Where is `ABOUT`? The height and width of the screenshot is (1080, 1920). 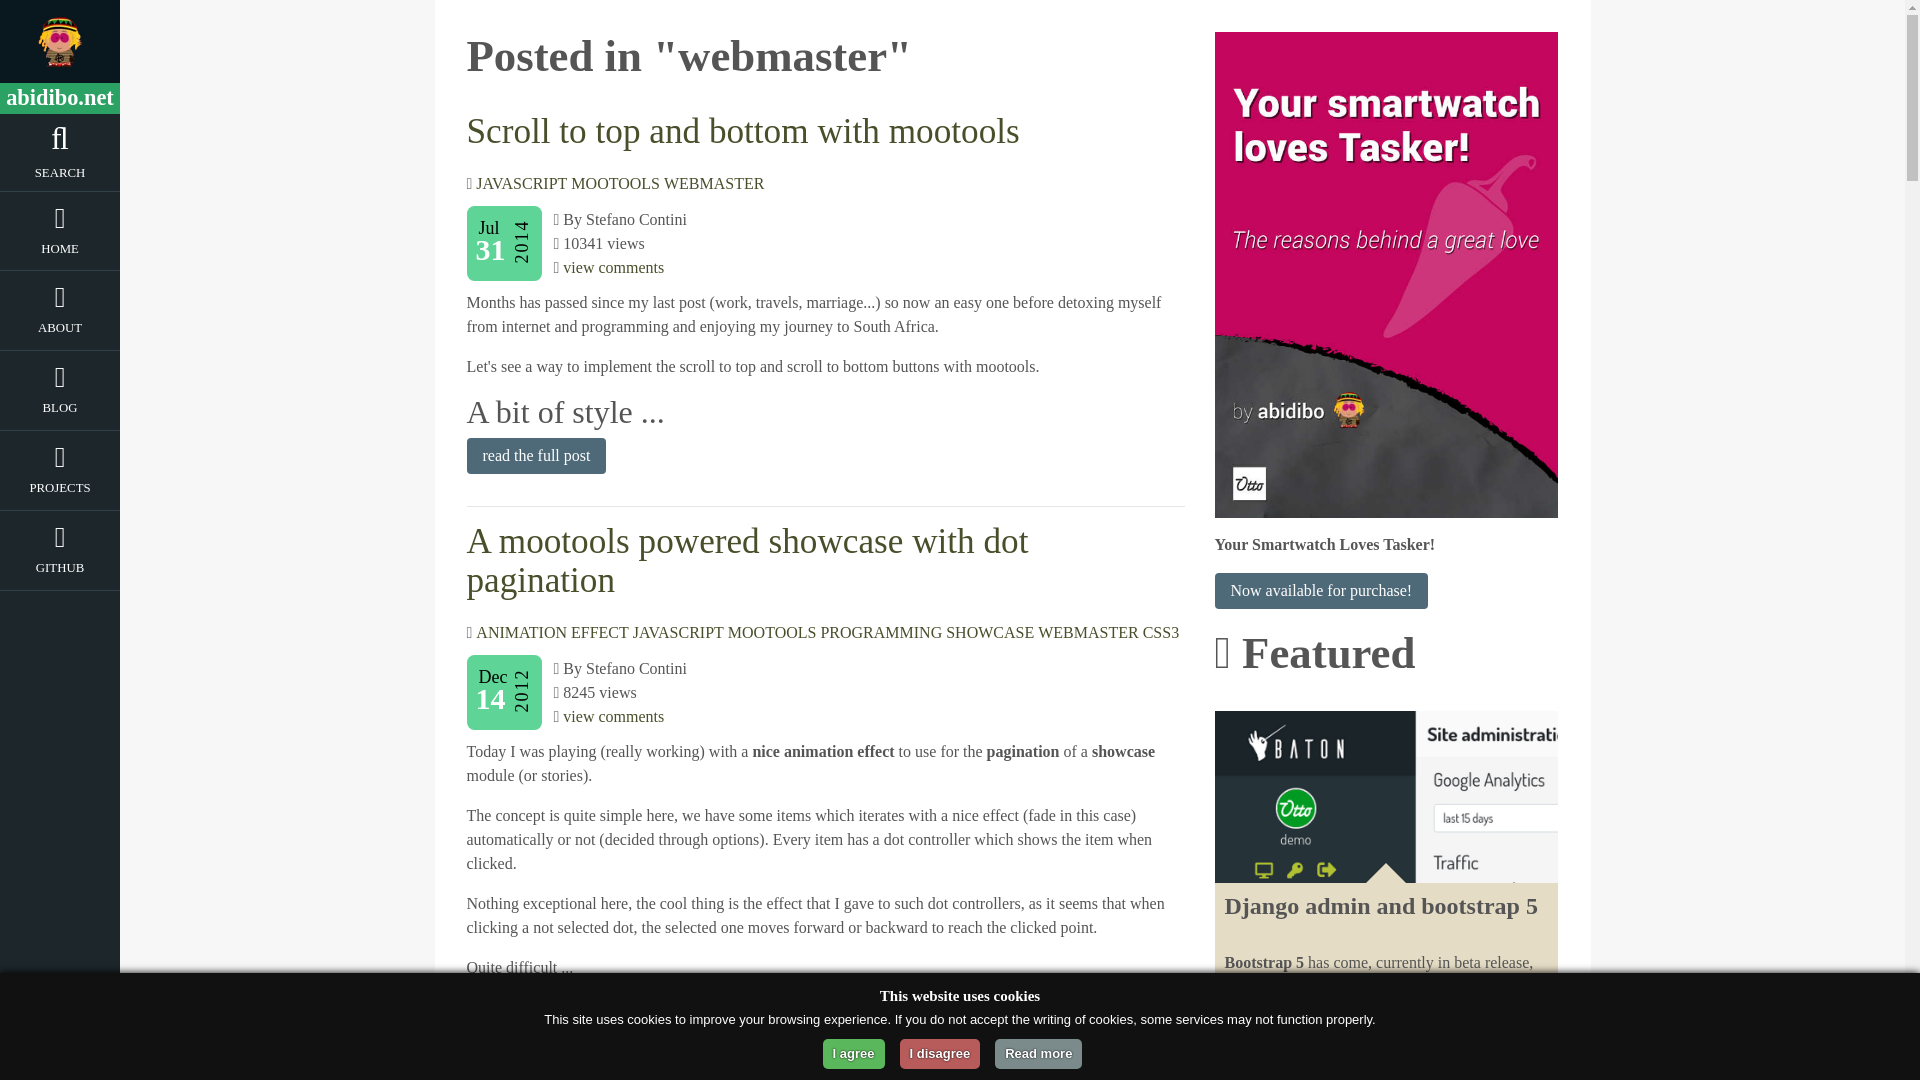 ABOUT is located at coordinates (60, 331).